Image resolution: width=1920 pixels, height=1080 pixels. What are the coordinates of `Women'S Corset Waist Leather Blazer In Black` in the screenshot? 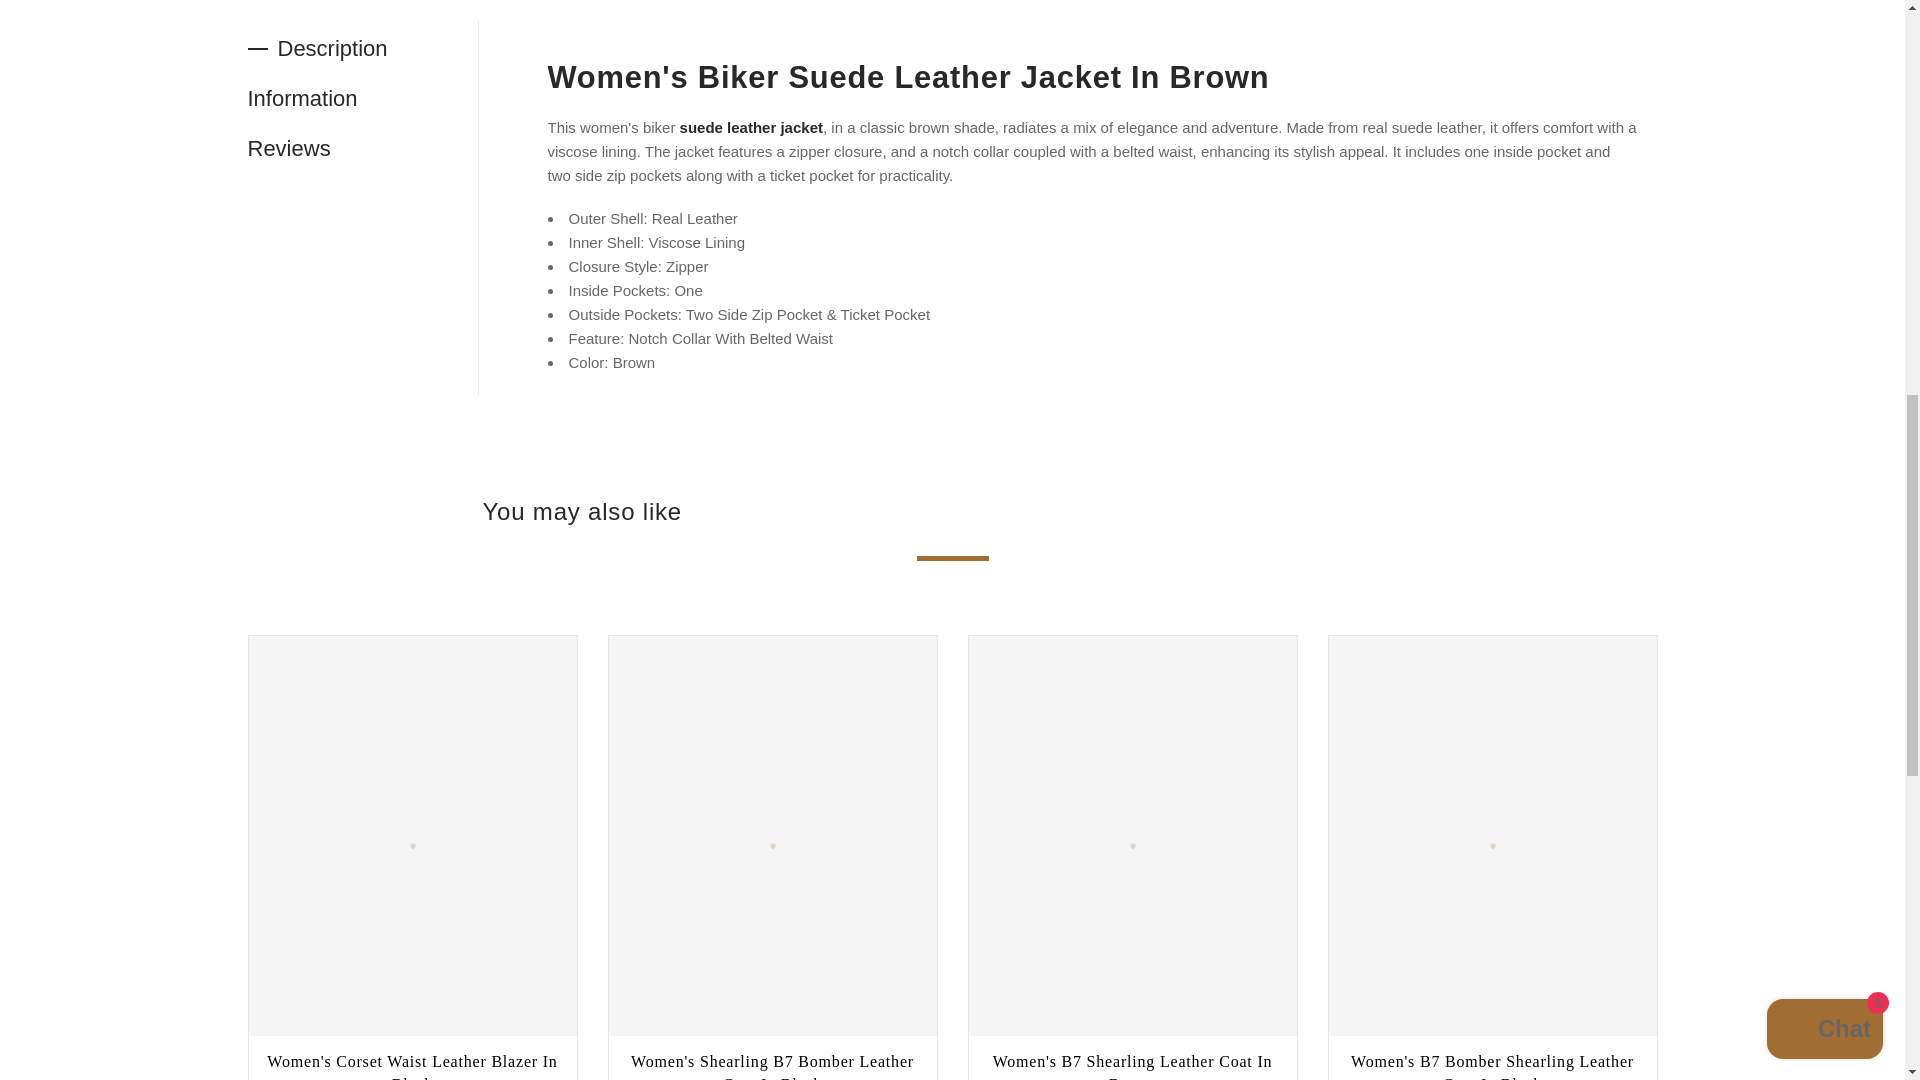 It's located at (411, 1066).